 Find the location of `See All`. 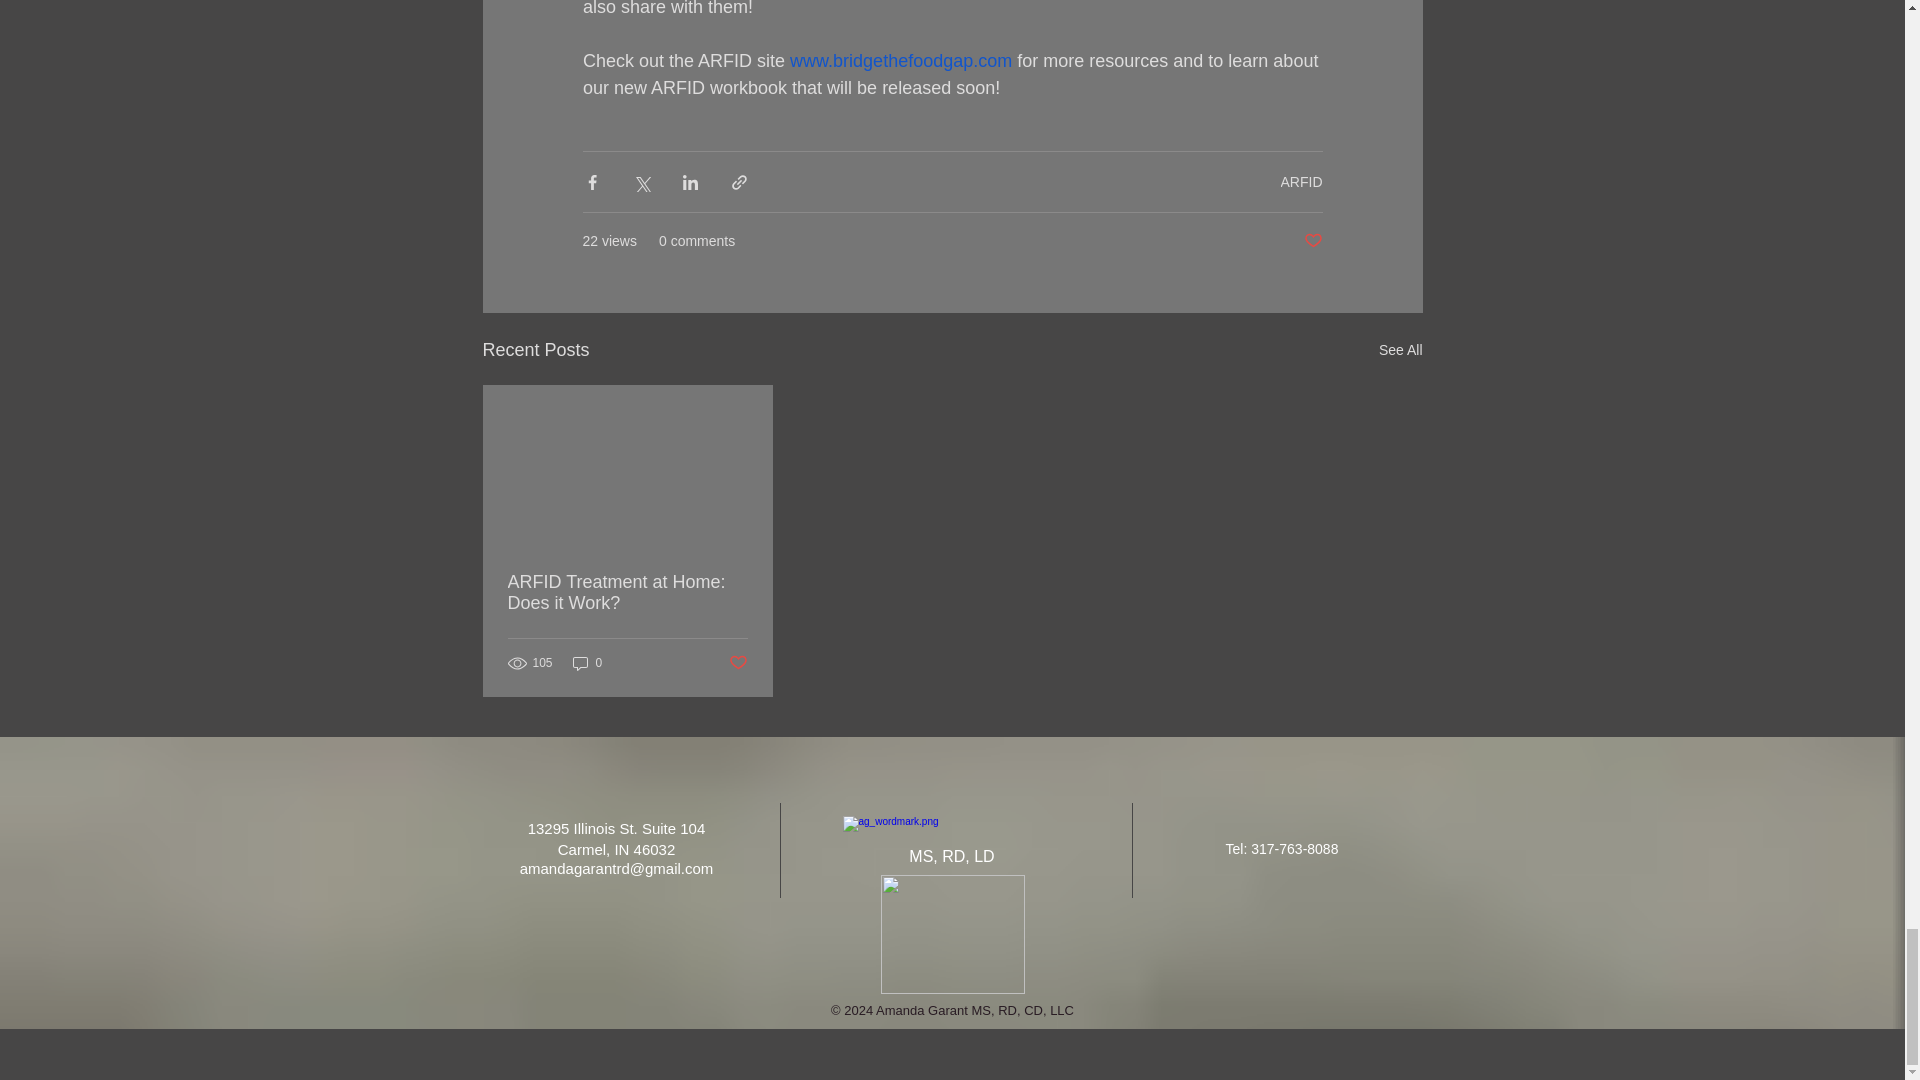

See All is located at coordinates (1400, 350).